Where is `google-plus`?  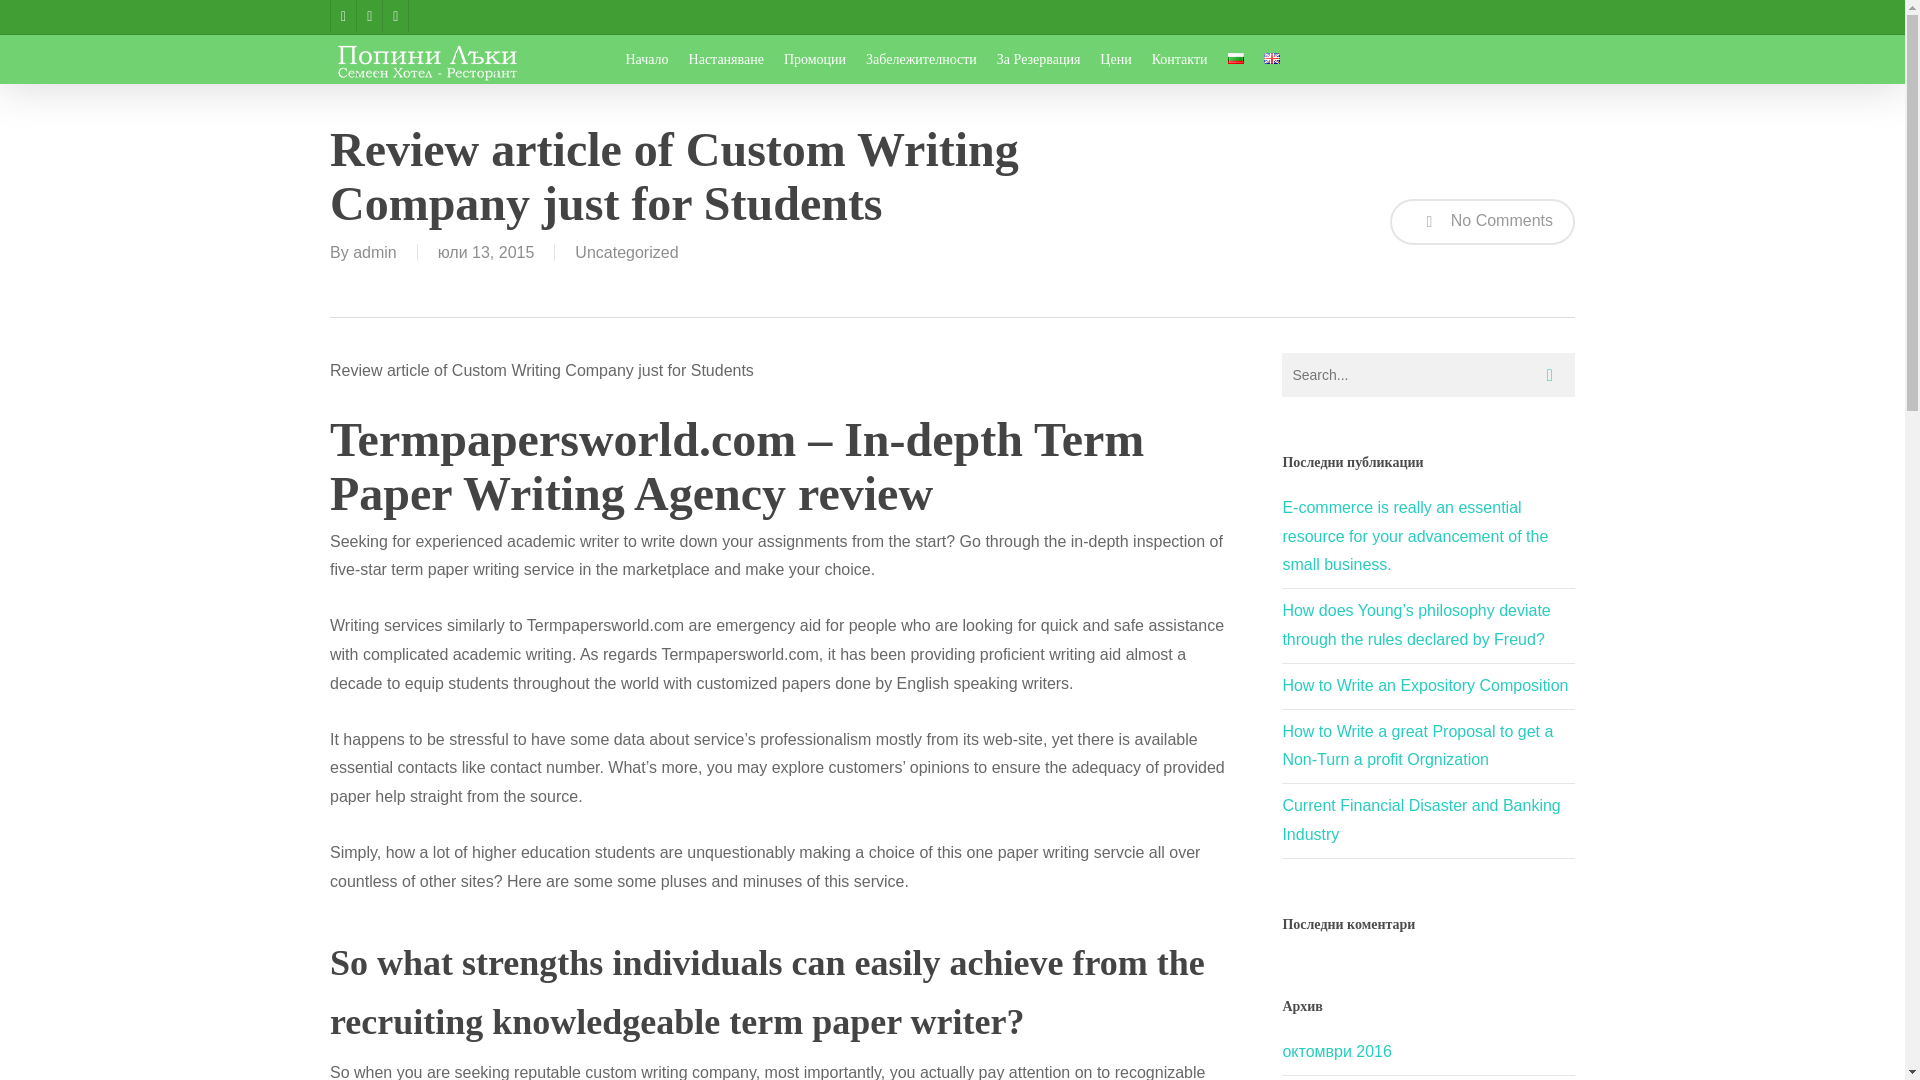
google-plus is located at coordinates (368, 16).